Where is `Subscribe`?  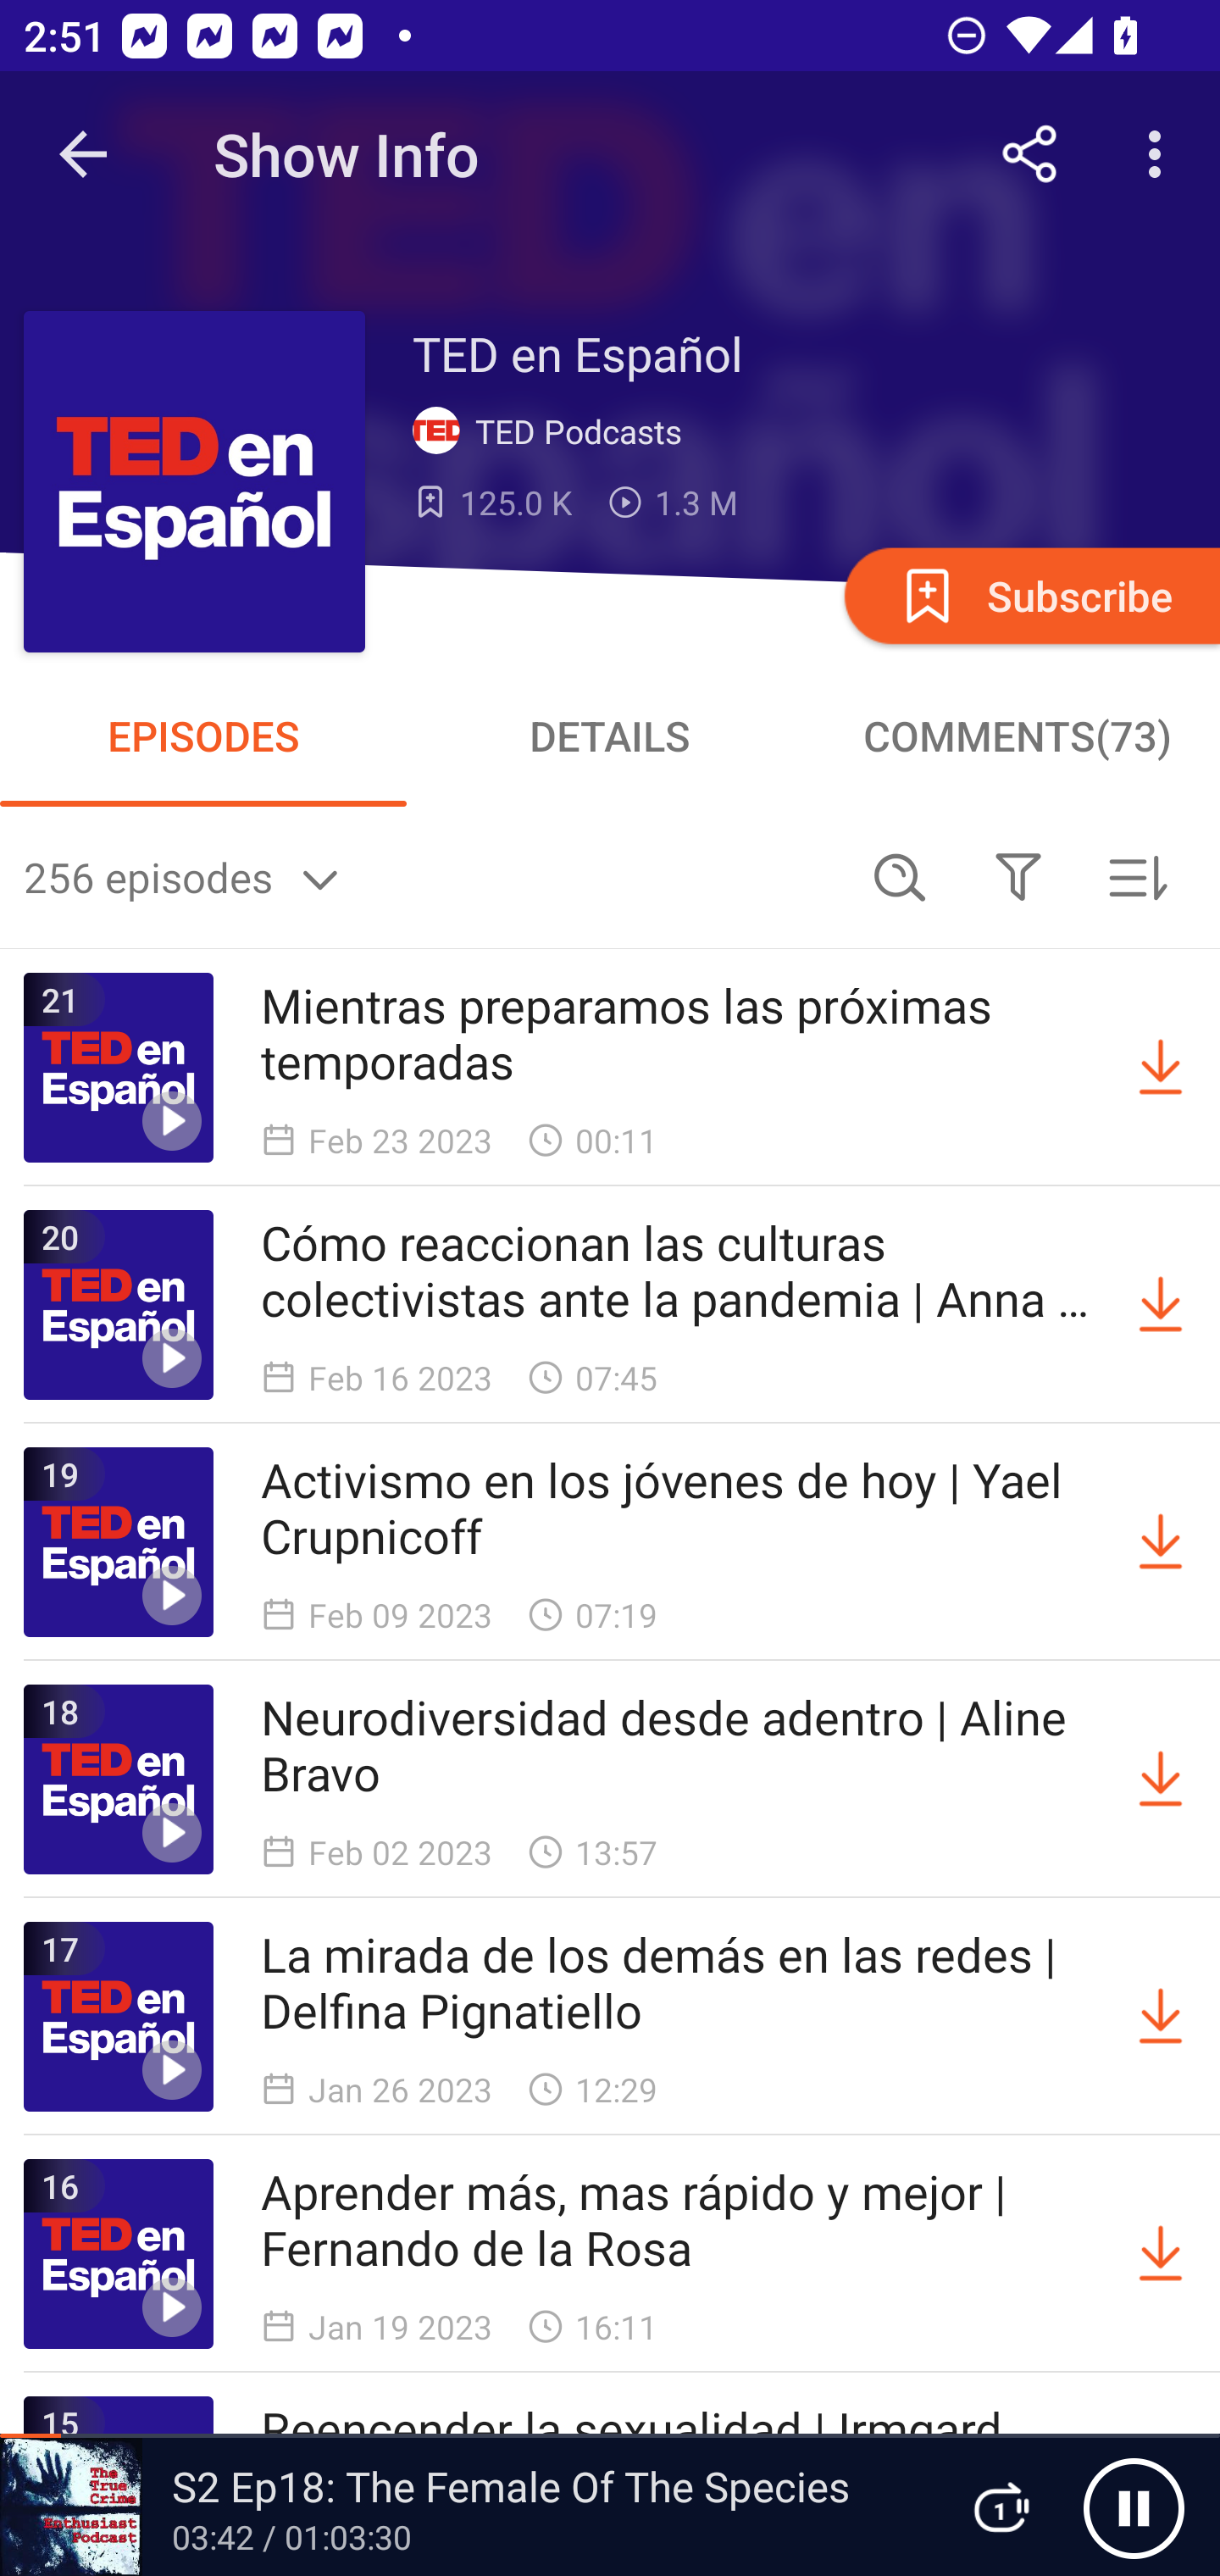
Subscribe is located at coordinates (1029, 595).